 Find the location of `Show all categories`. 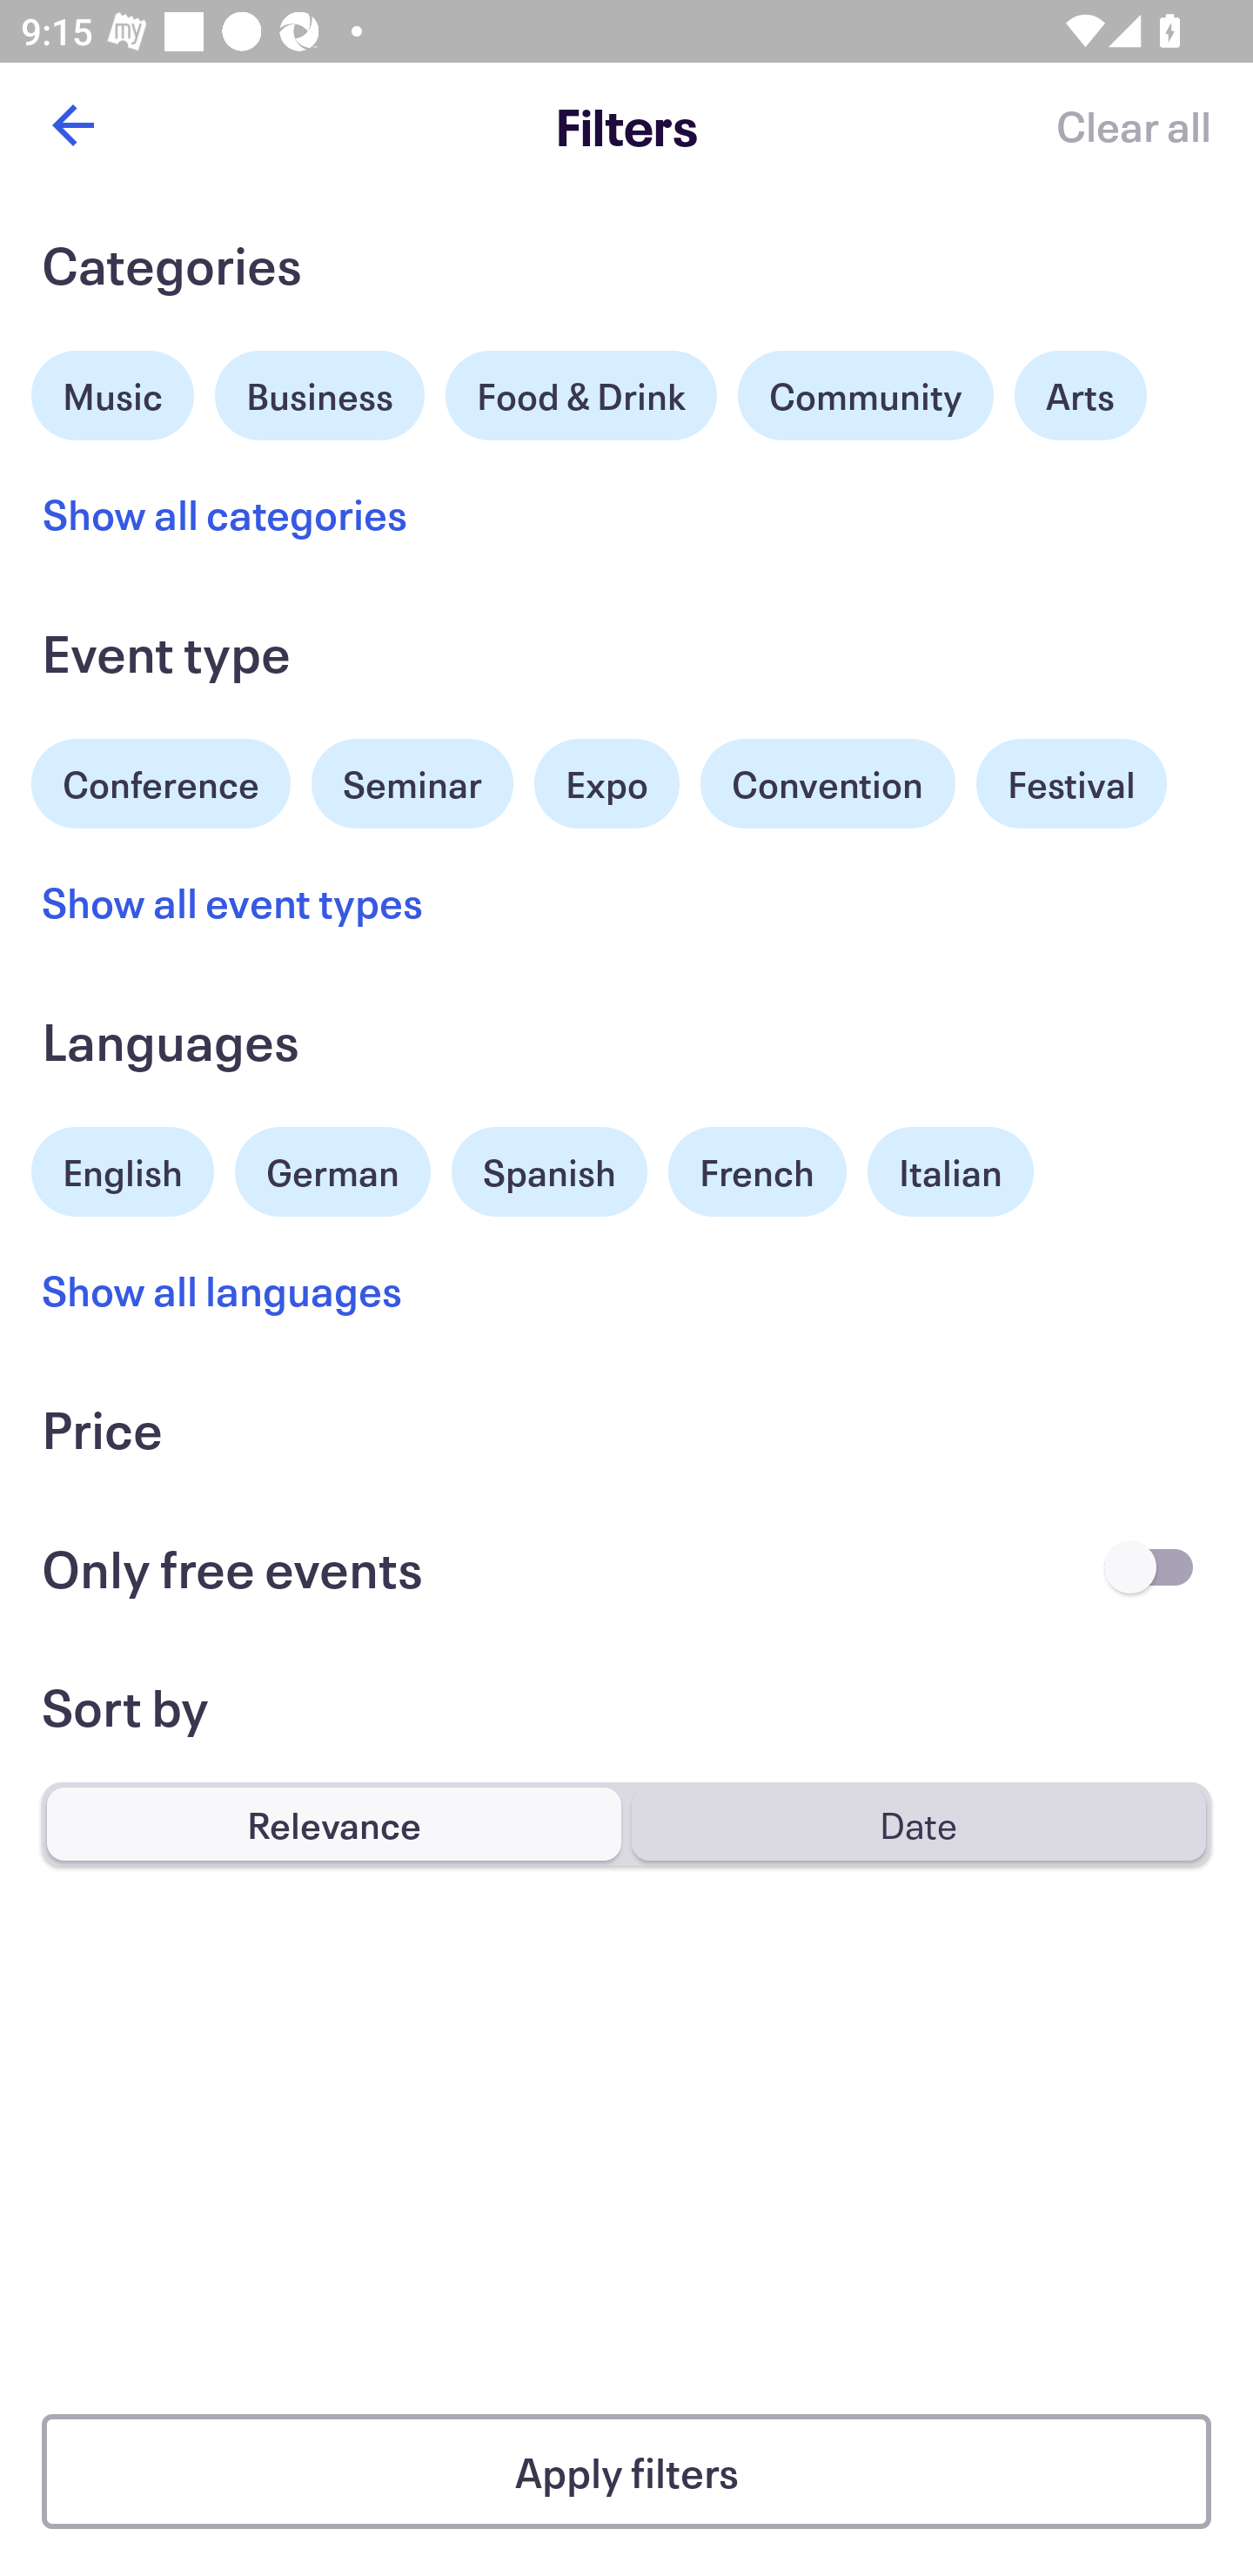

Show all categories is located at coordinates (224, 513).